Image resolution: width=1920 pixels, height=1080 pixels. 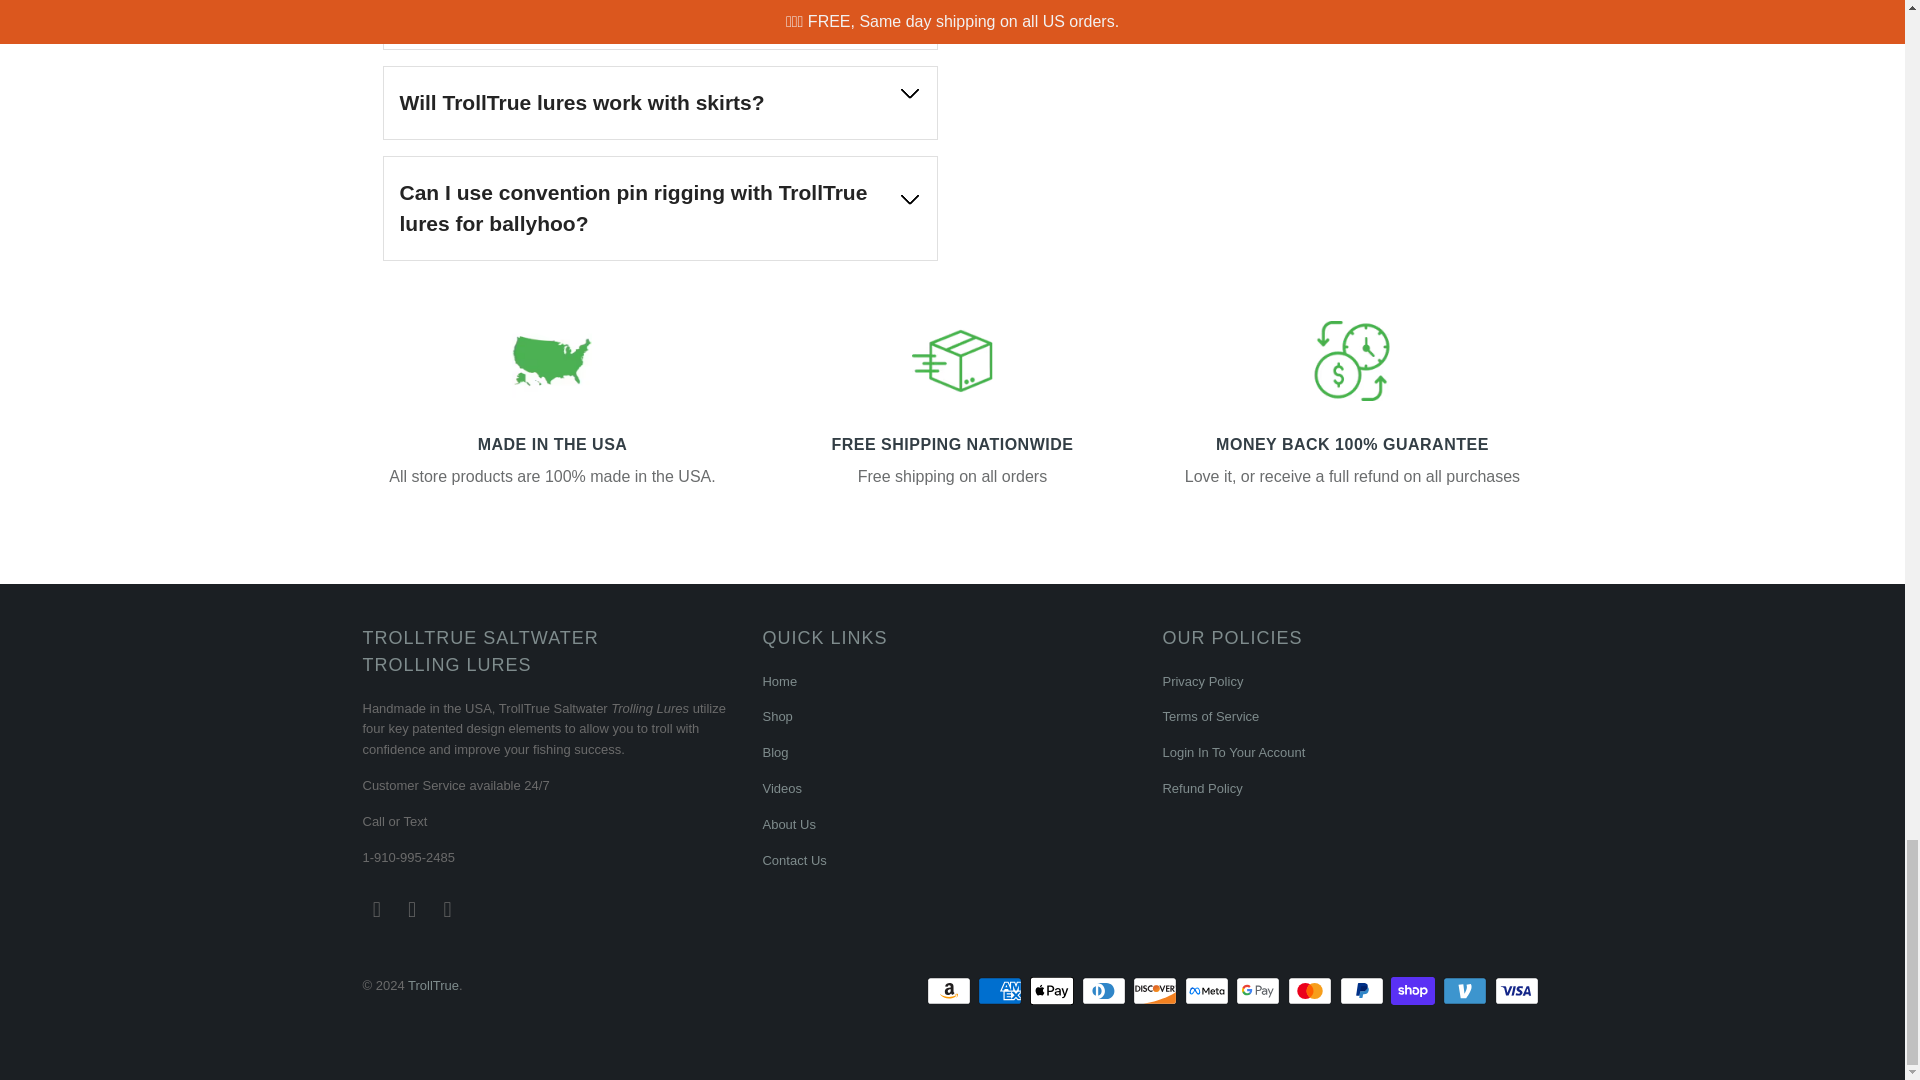 What do you see at coordinates (1414, 990) in the screenshot?
I see `Shop Pay` at bounding box center [1414, 990].